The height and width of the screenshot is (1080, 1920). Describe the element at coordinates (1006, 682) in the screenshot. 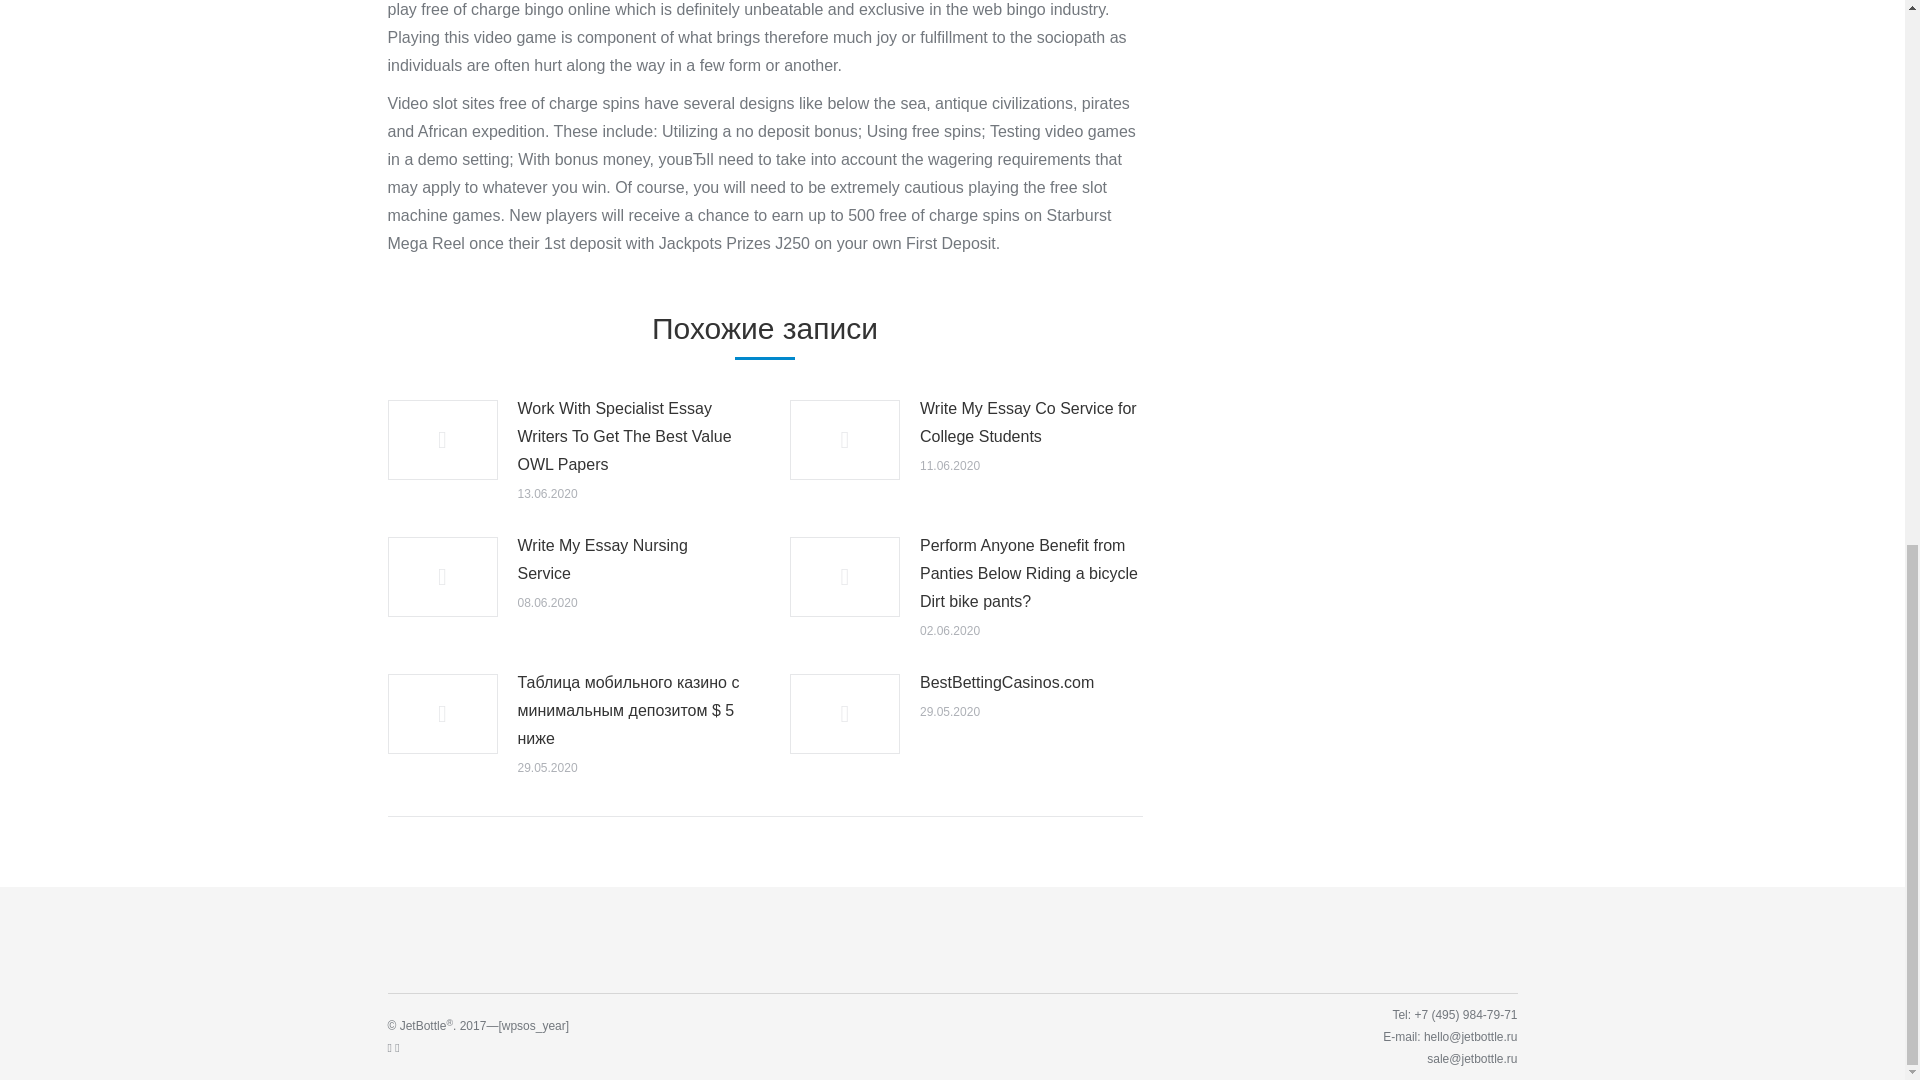

I see `BestBettingCasinos.com` at that location.